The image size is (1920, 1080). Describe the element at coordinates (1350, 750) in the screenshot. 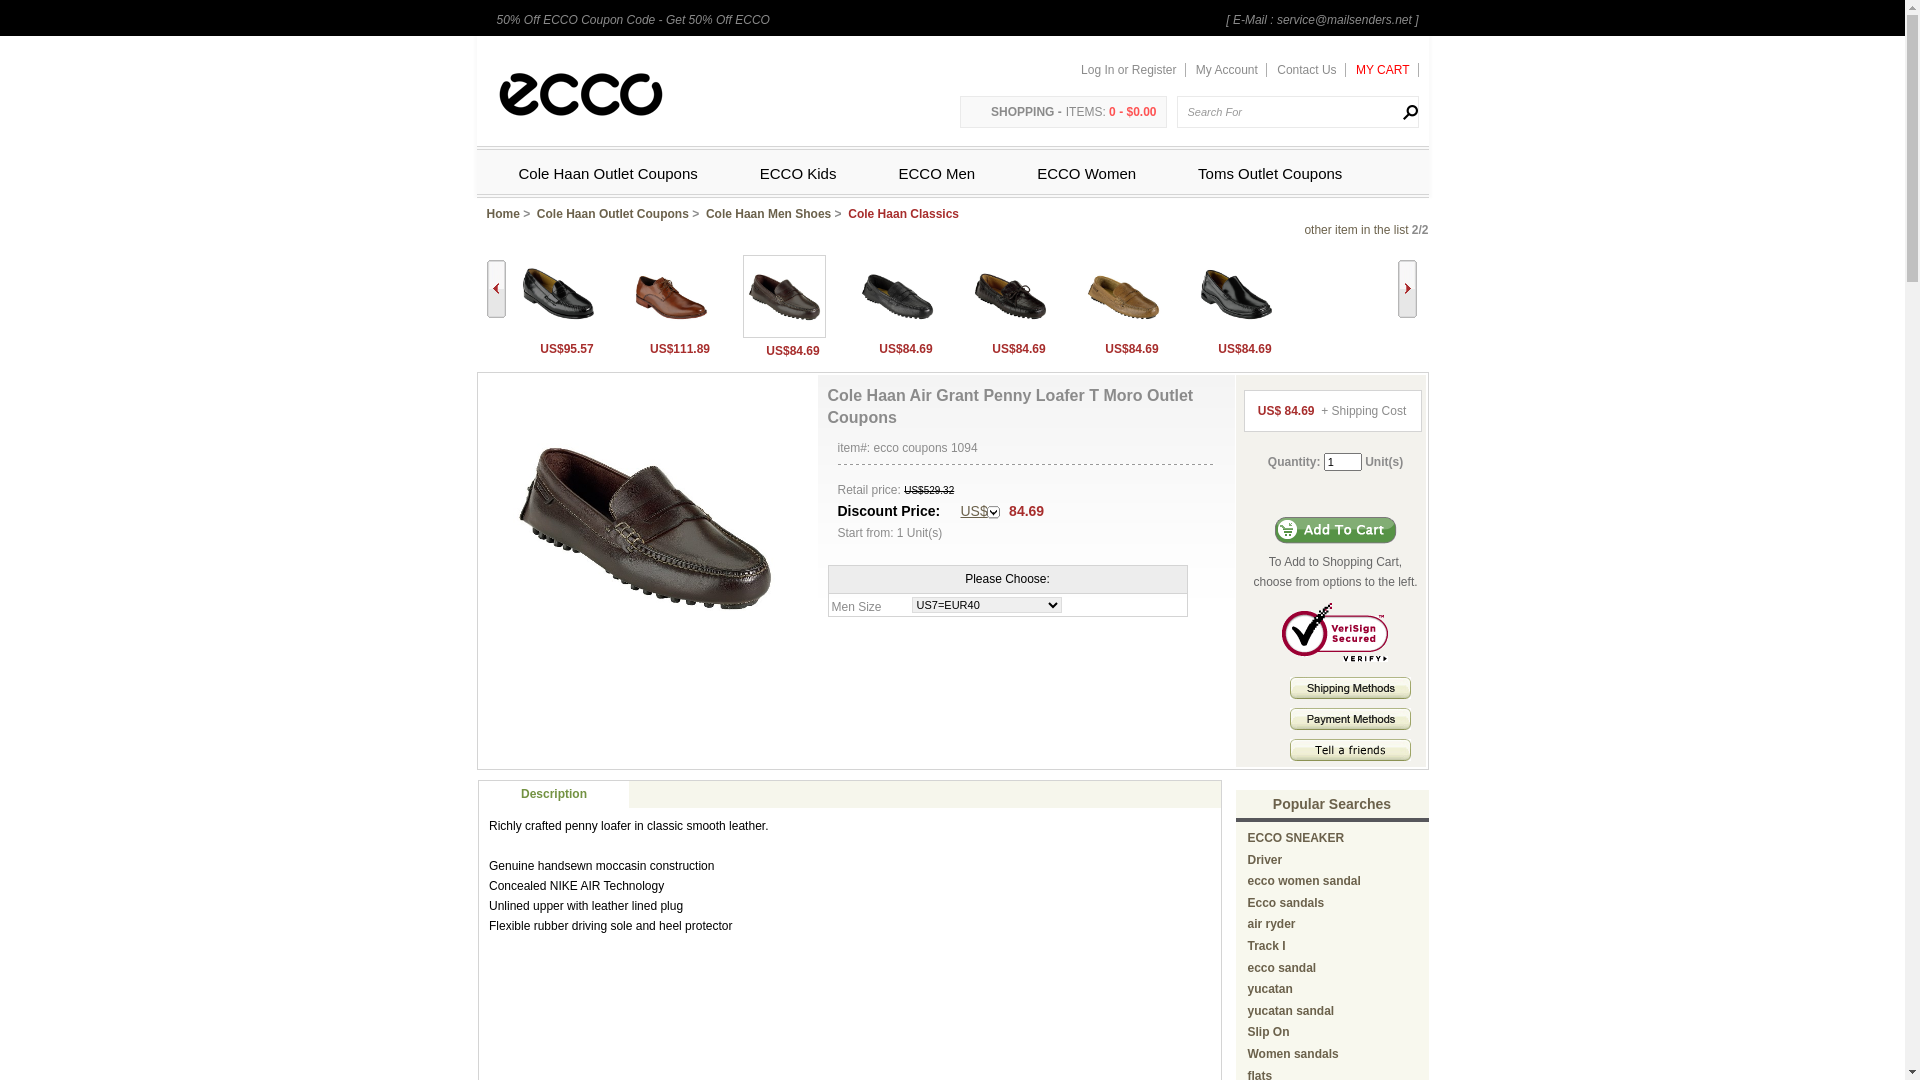

I see ` Tell A Friends ` at that location.